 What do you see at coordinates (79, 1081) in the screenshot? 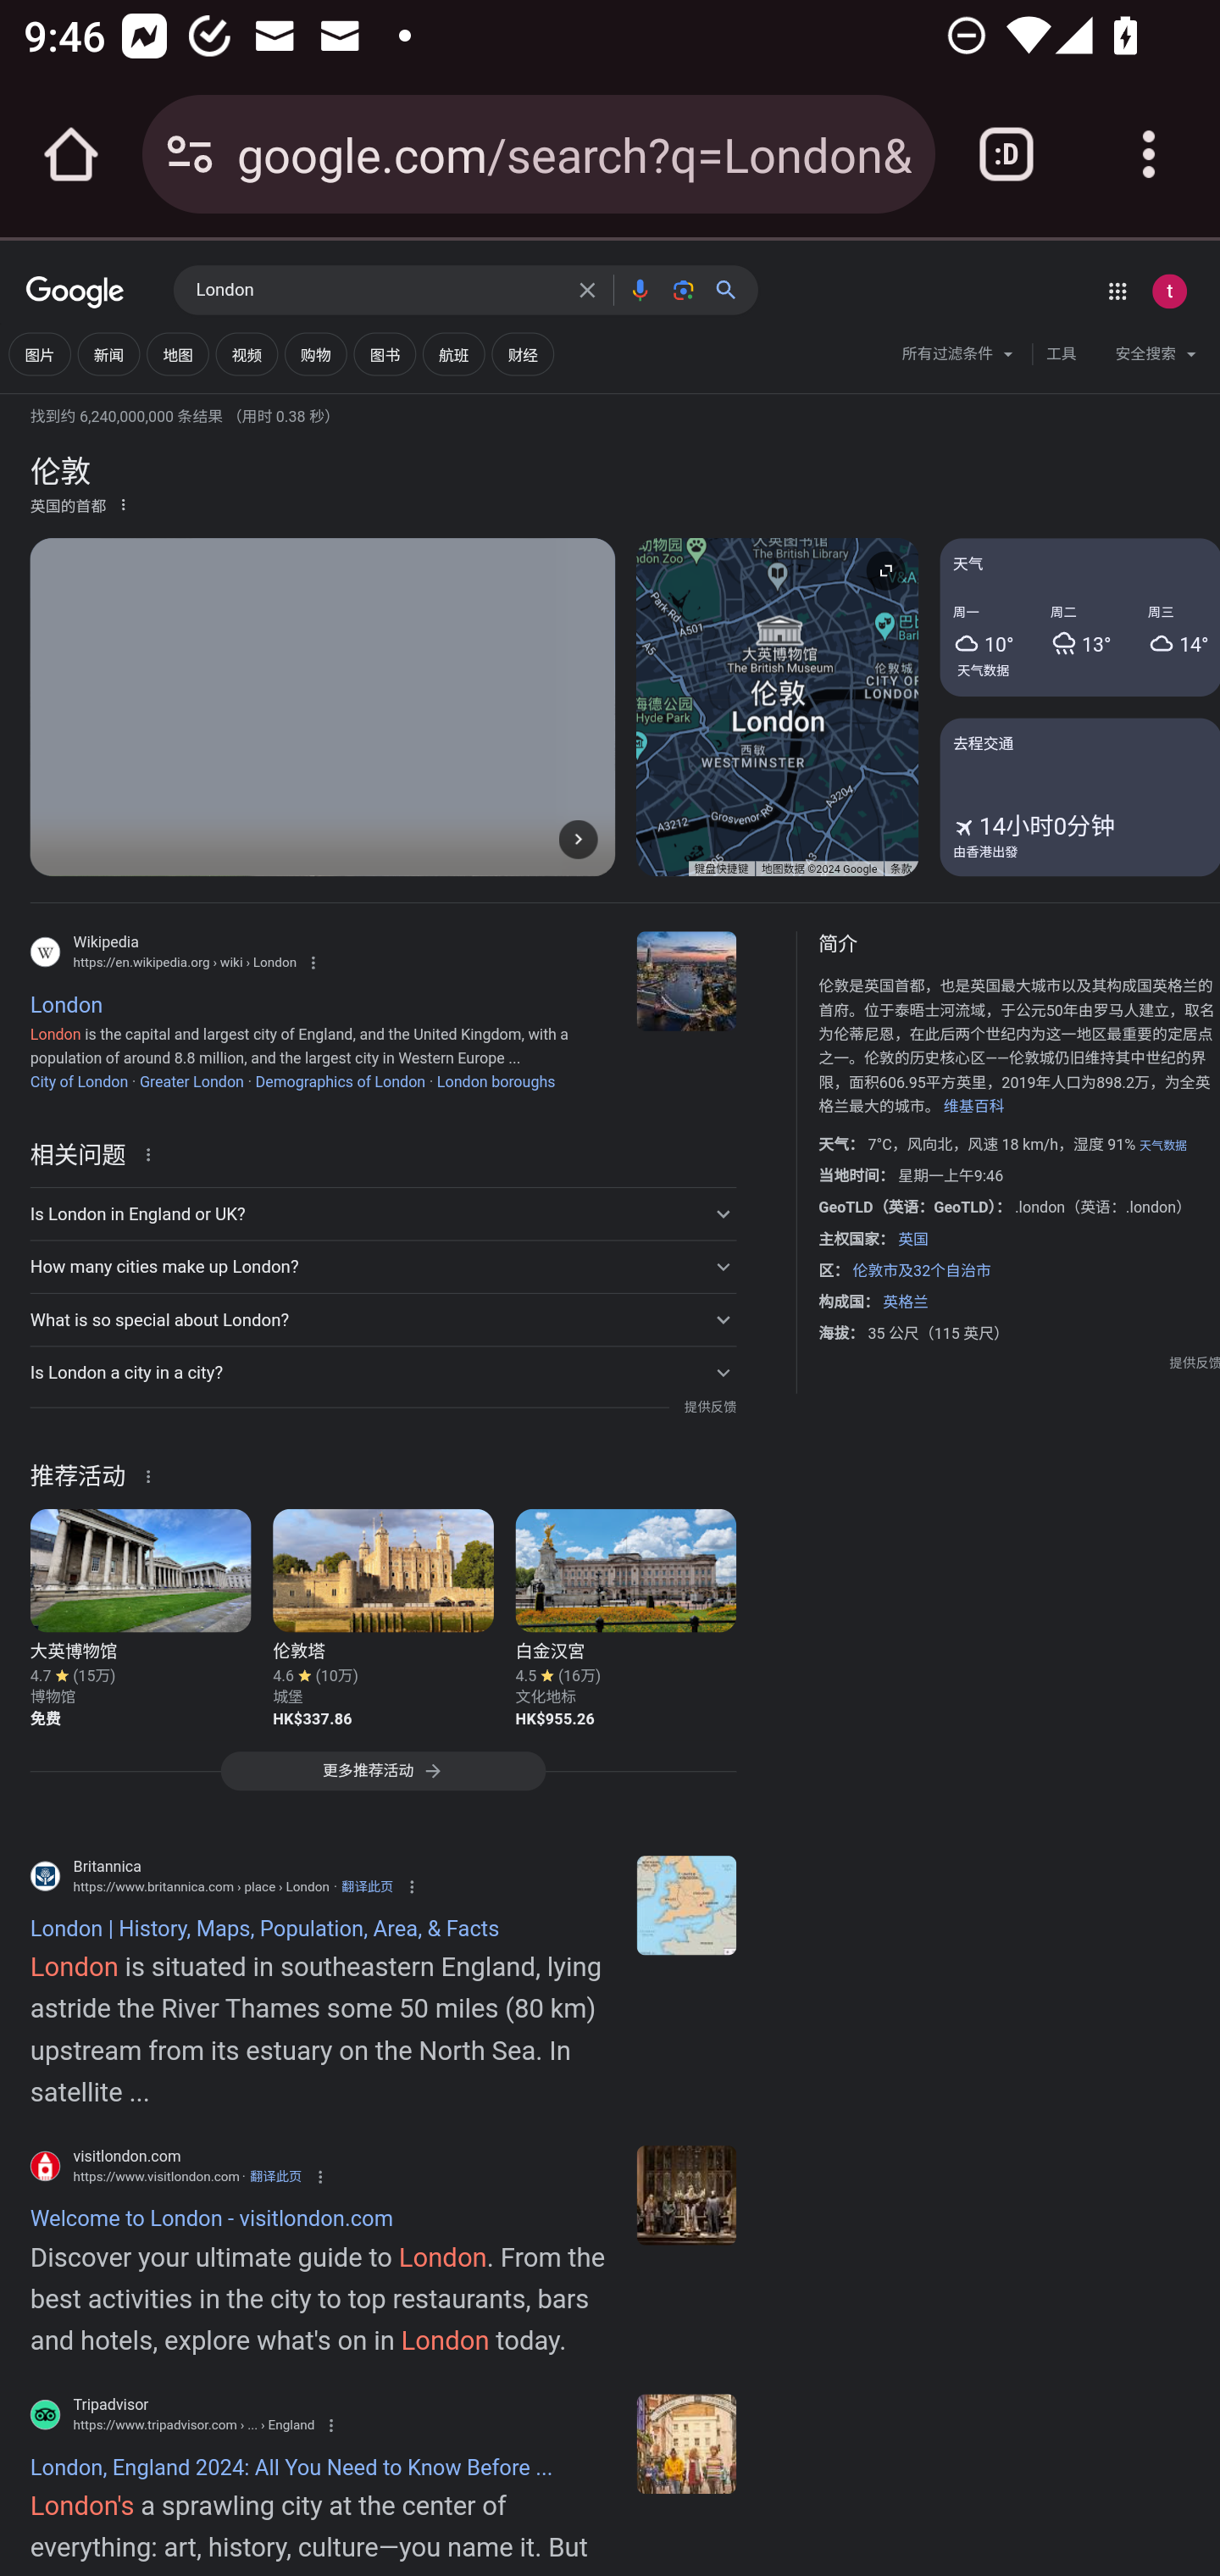
I see `City of London` at bounding box center [79, 1081].